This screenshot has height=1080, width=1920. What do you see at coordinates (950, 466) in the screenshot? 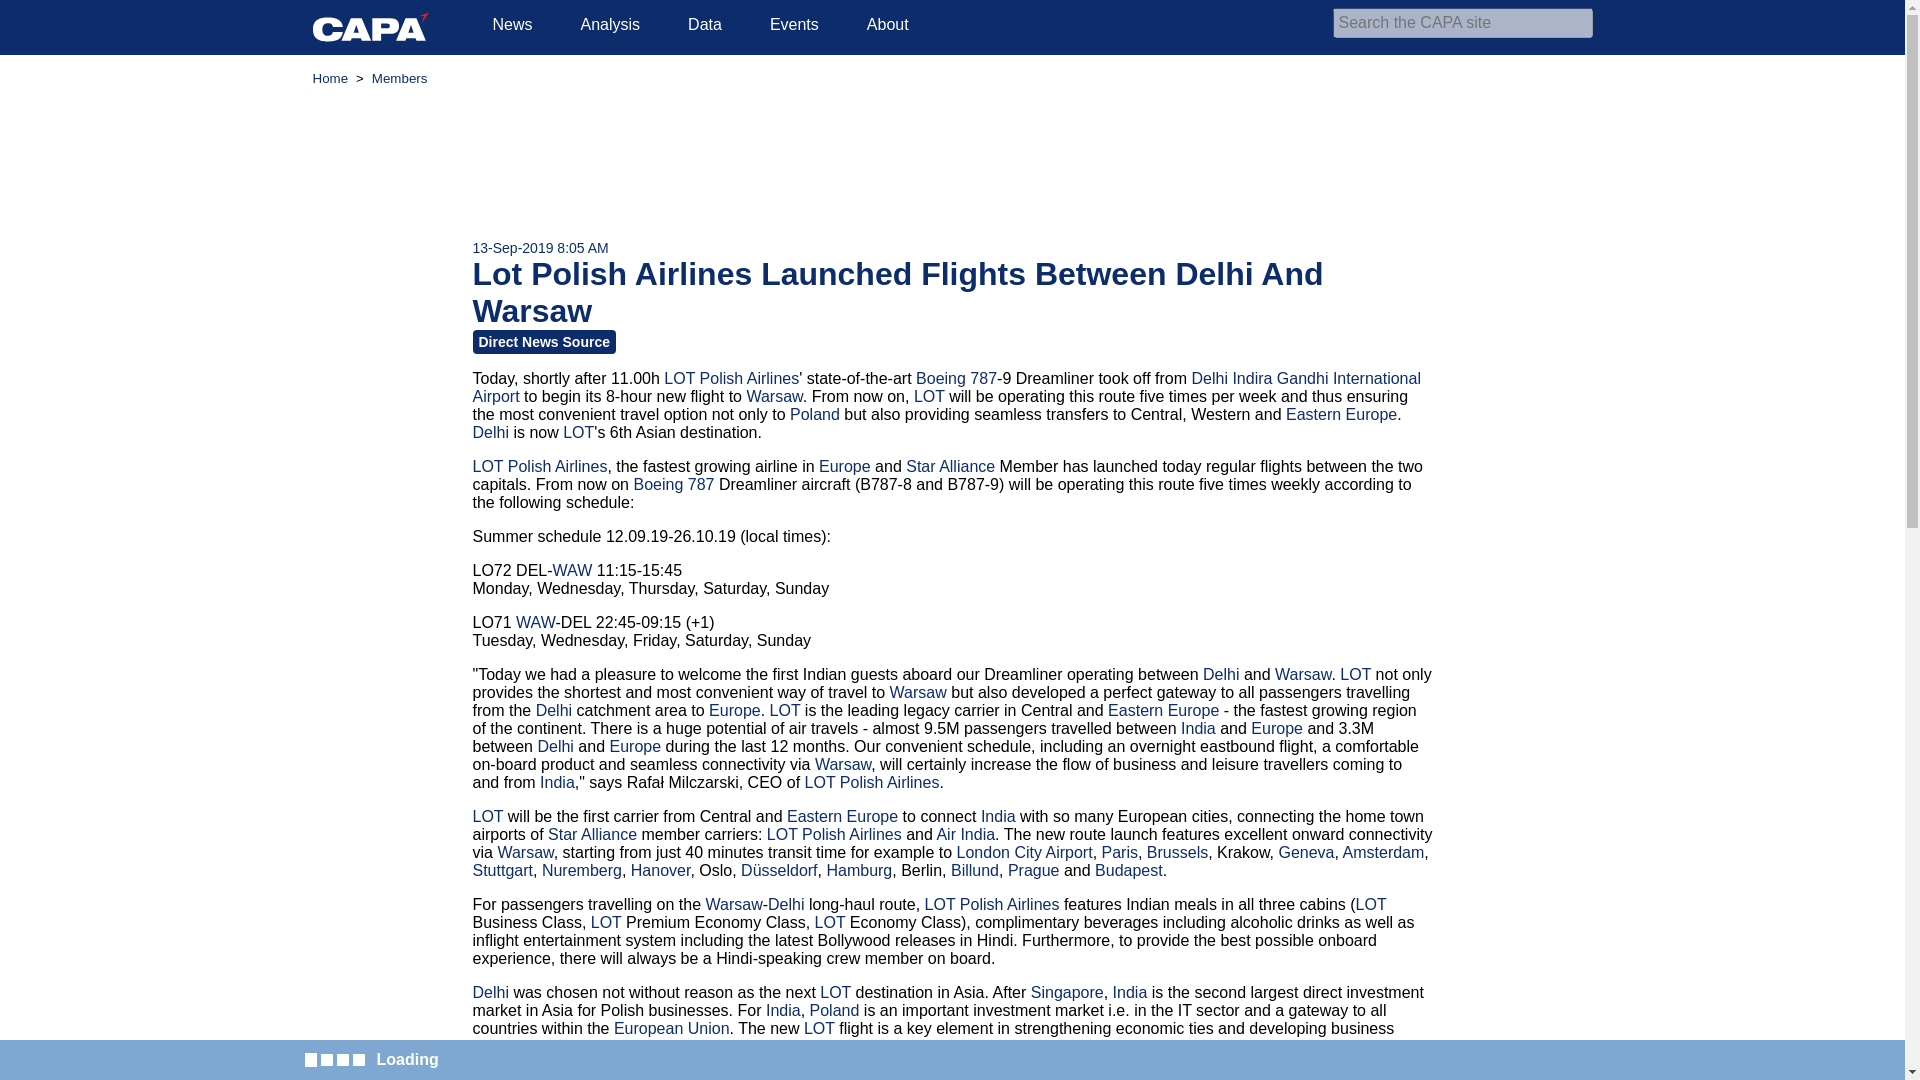
I see `More information on Star Alliance` at bounding box center [950, 466].